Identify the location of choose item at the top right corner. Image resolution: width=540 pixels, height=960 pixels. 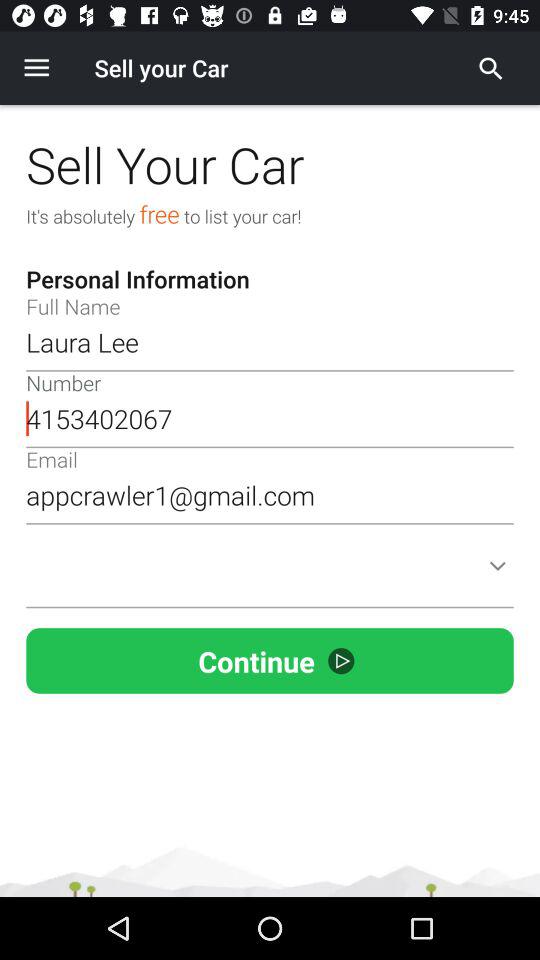
(491, 68).